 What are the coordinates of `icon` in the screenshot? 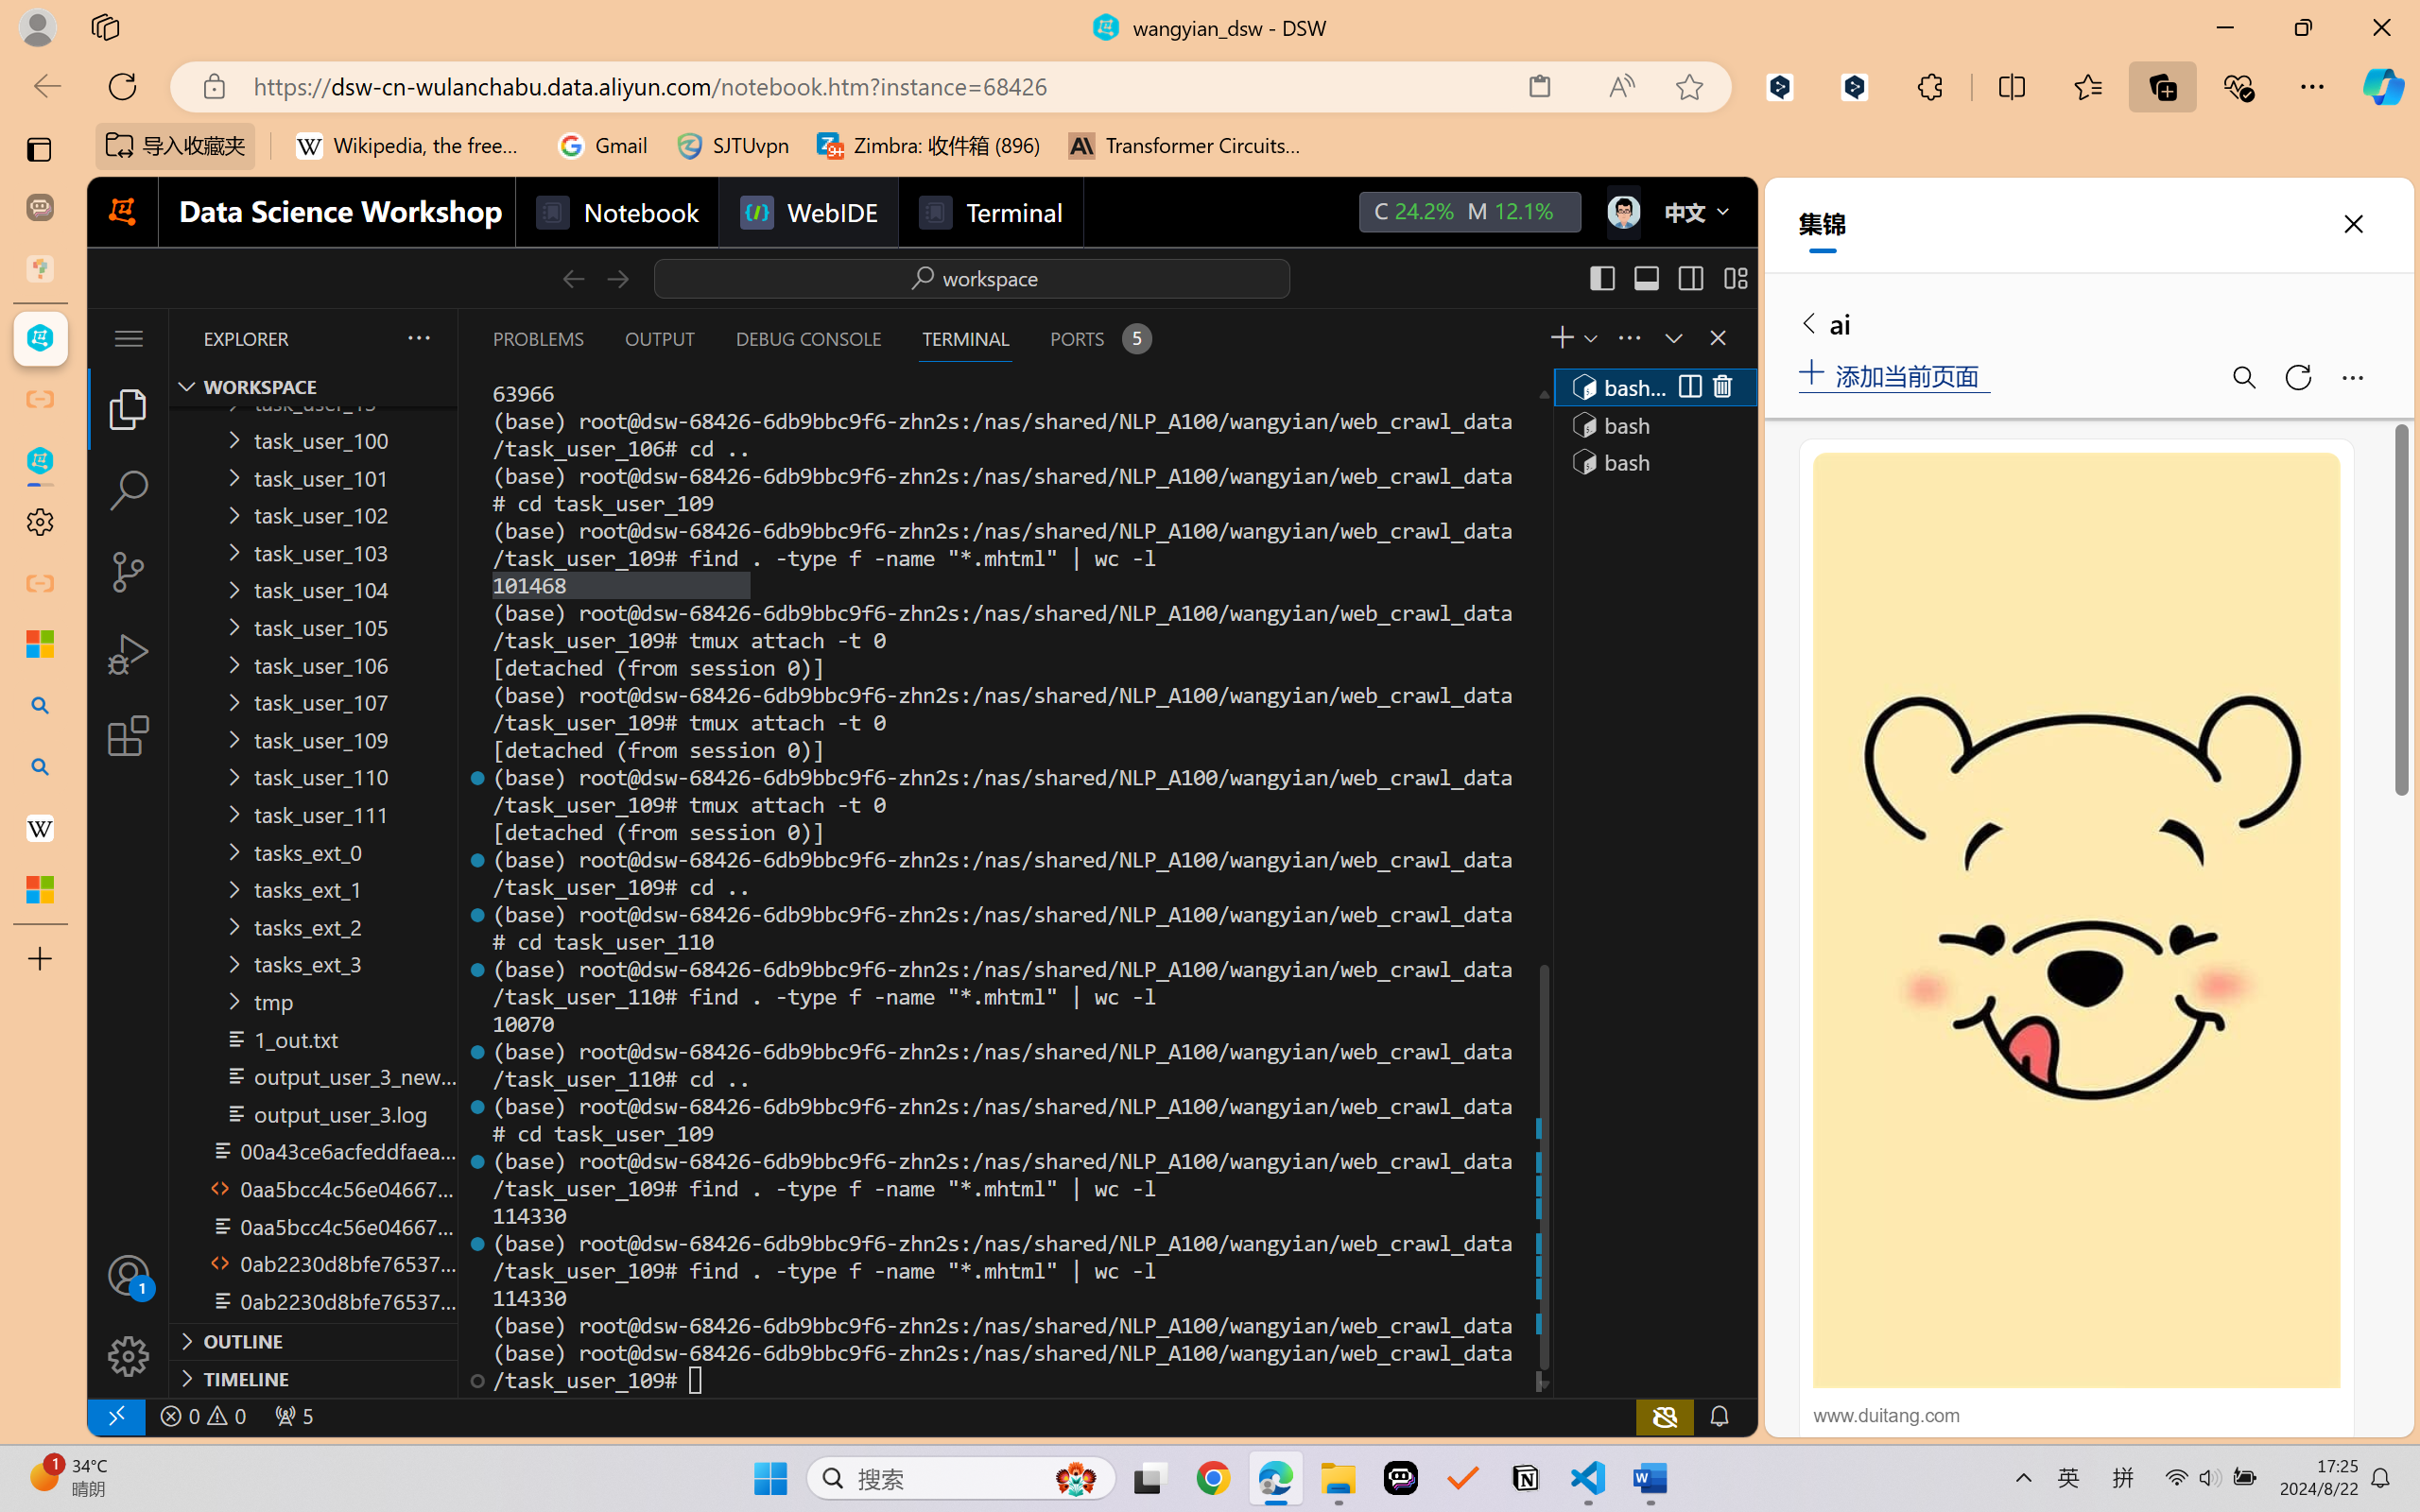 It's located at (1622, 212).